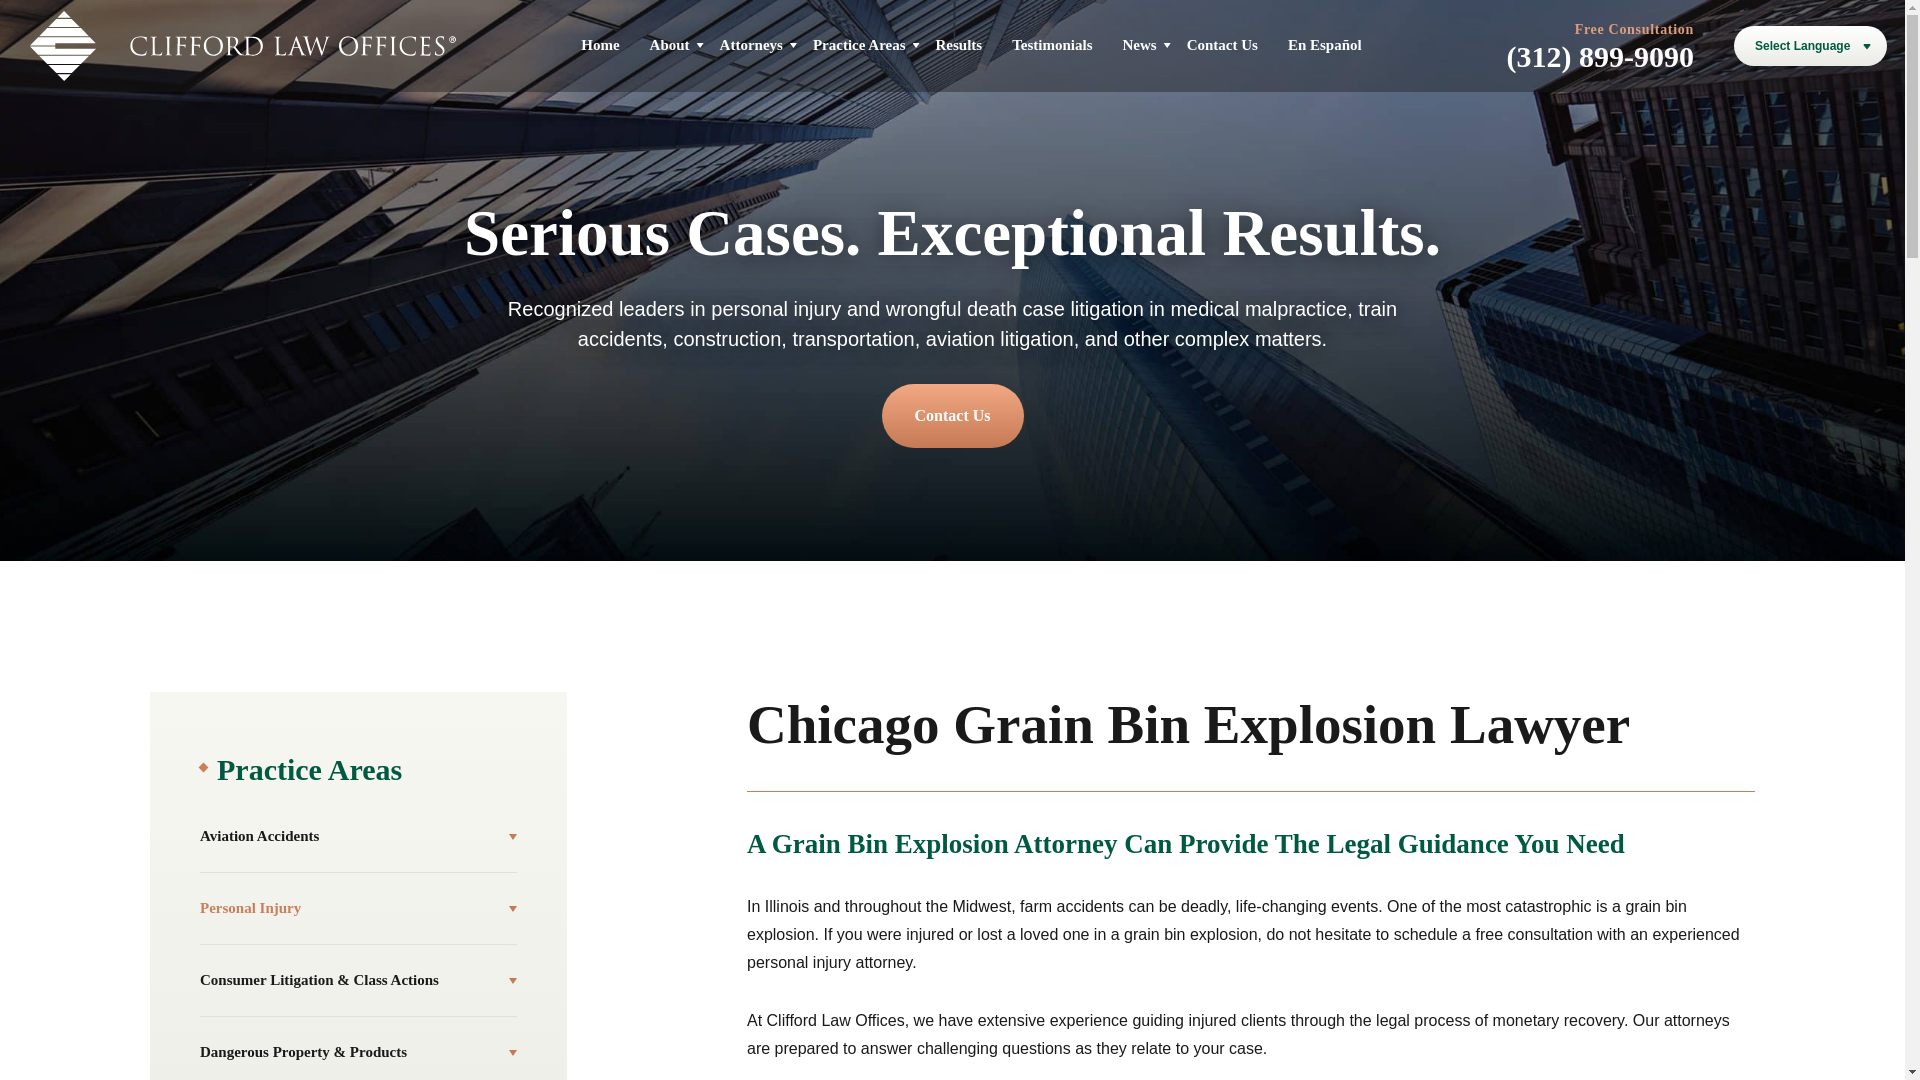  I want to click on Contact Us, so click(1222, 44).